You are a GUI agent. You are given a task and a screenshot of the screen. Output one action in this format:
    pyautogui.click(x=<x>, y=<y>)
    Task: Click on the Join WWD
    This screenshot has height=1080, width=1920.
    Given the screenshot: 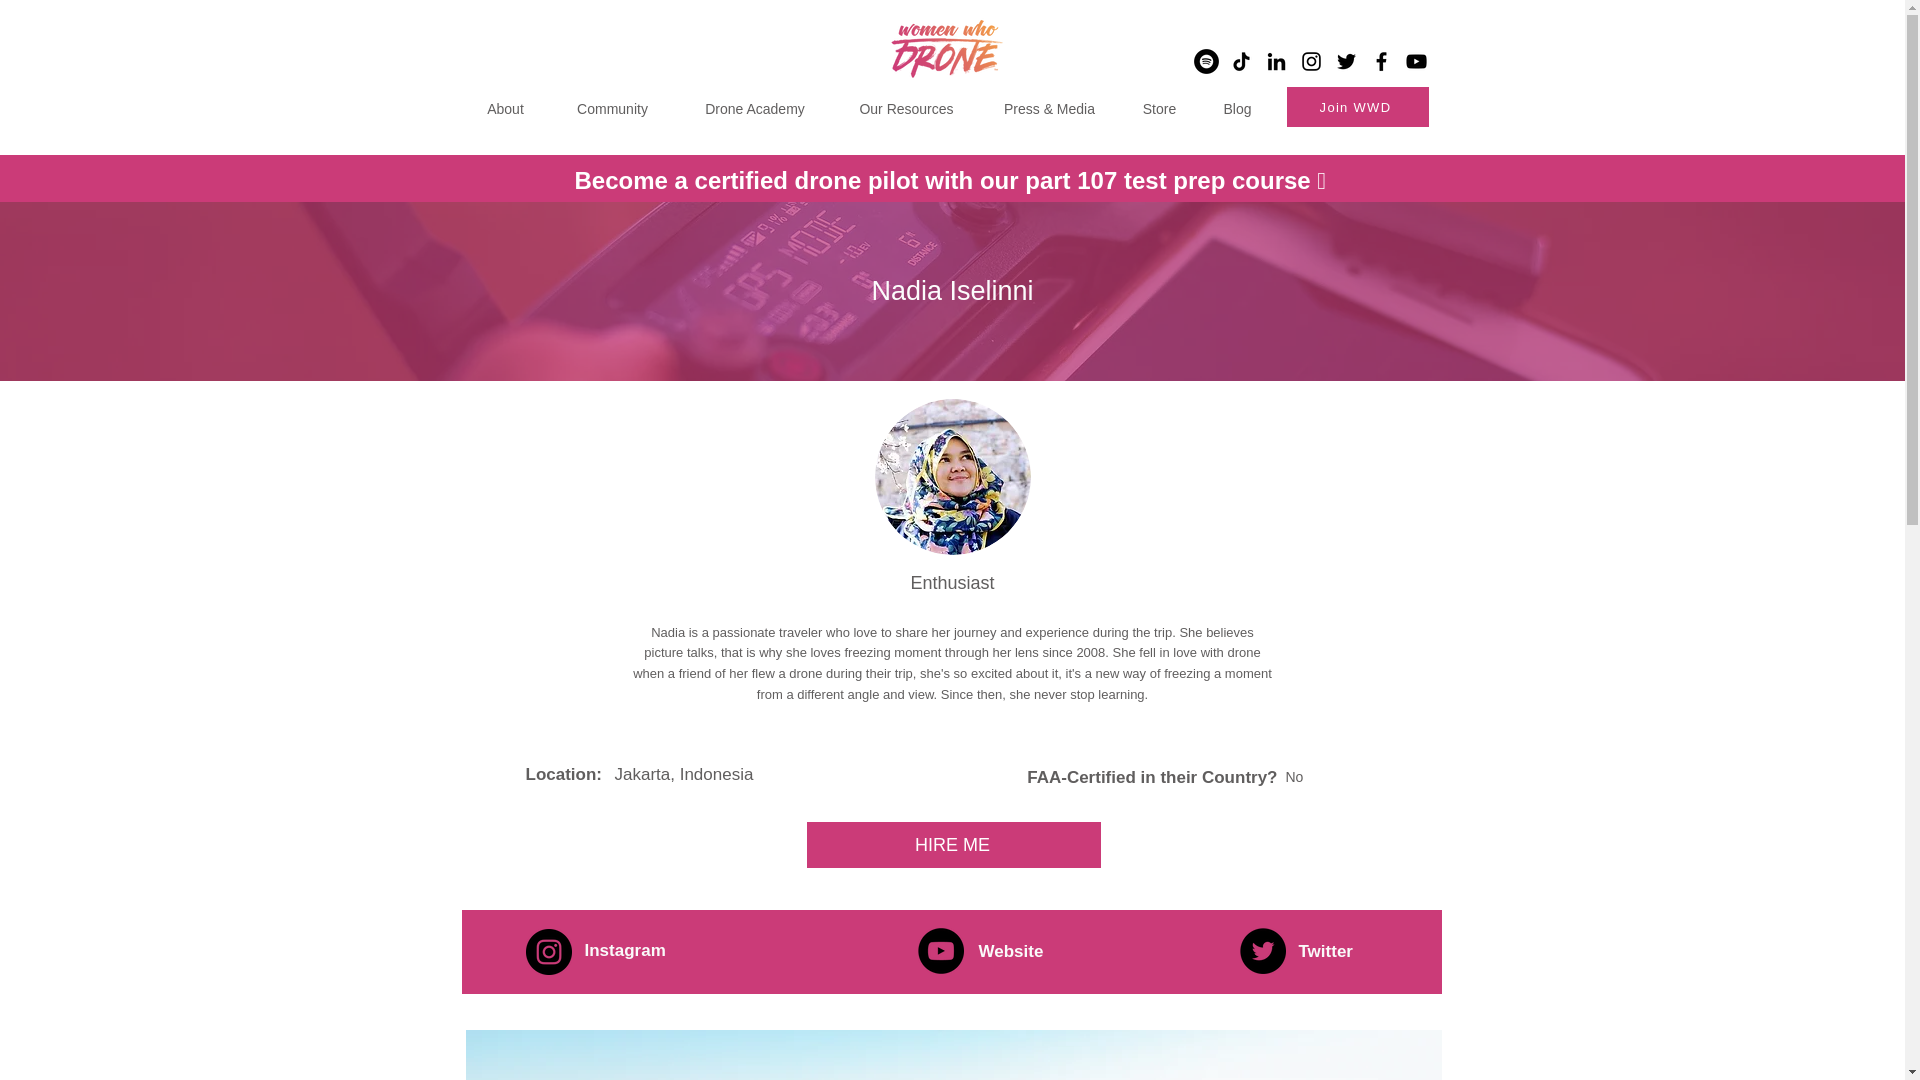 What is the action you would take?
    pyautogui.click(x=1357, y=107)
    